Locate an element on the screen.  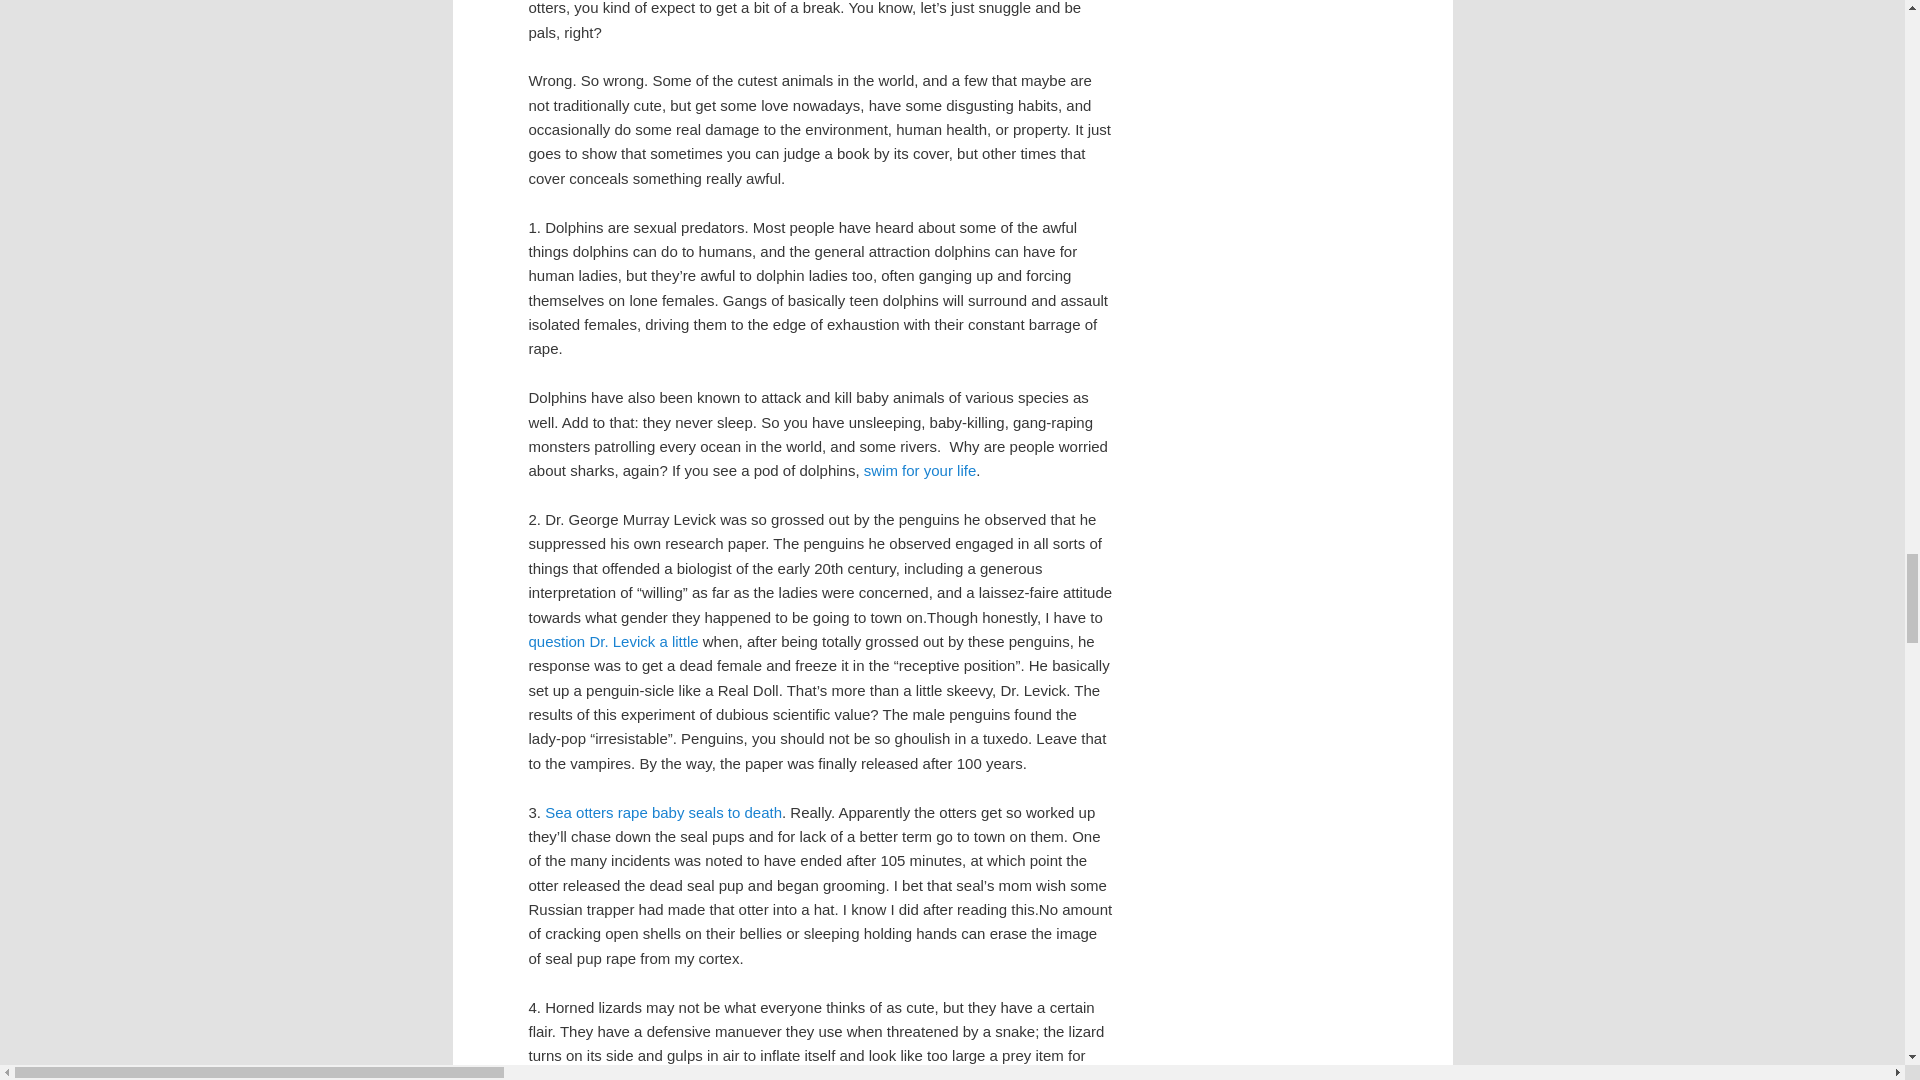
Sea otters rape baby seals to death is located at coordinates (663, 812).